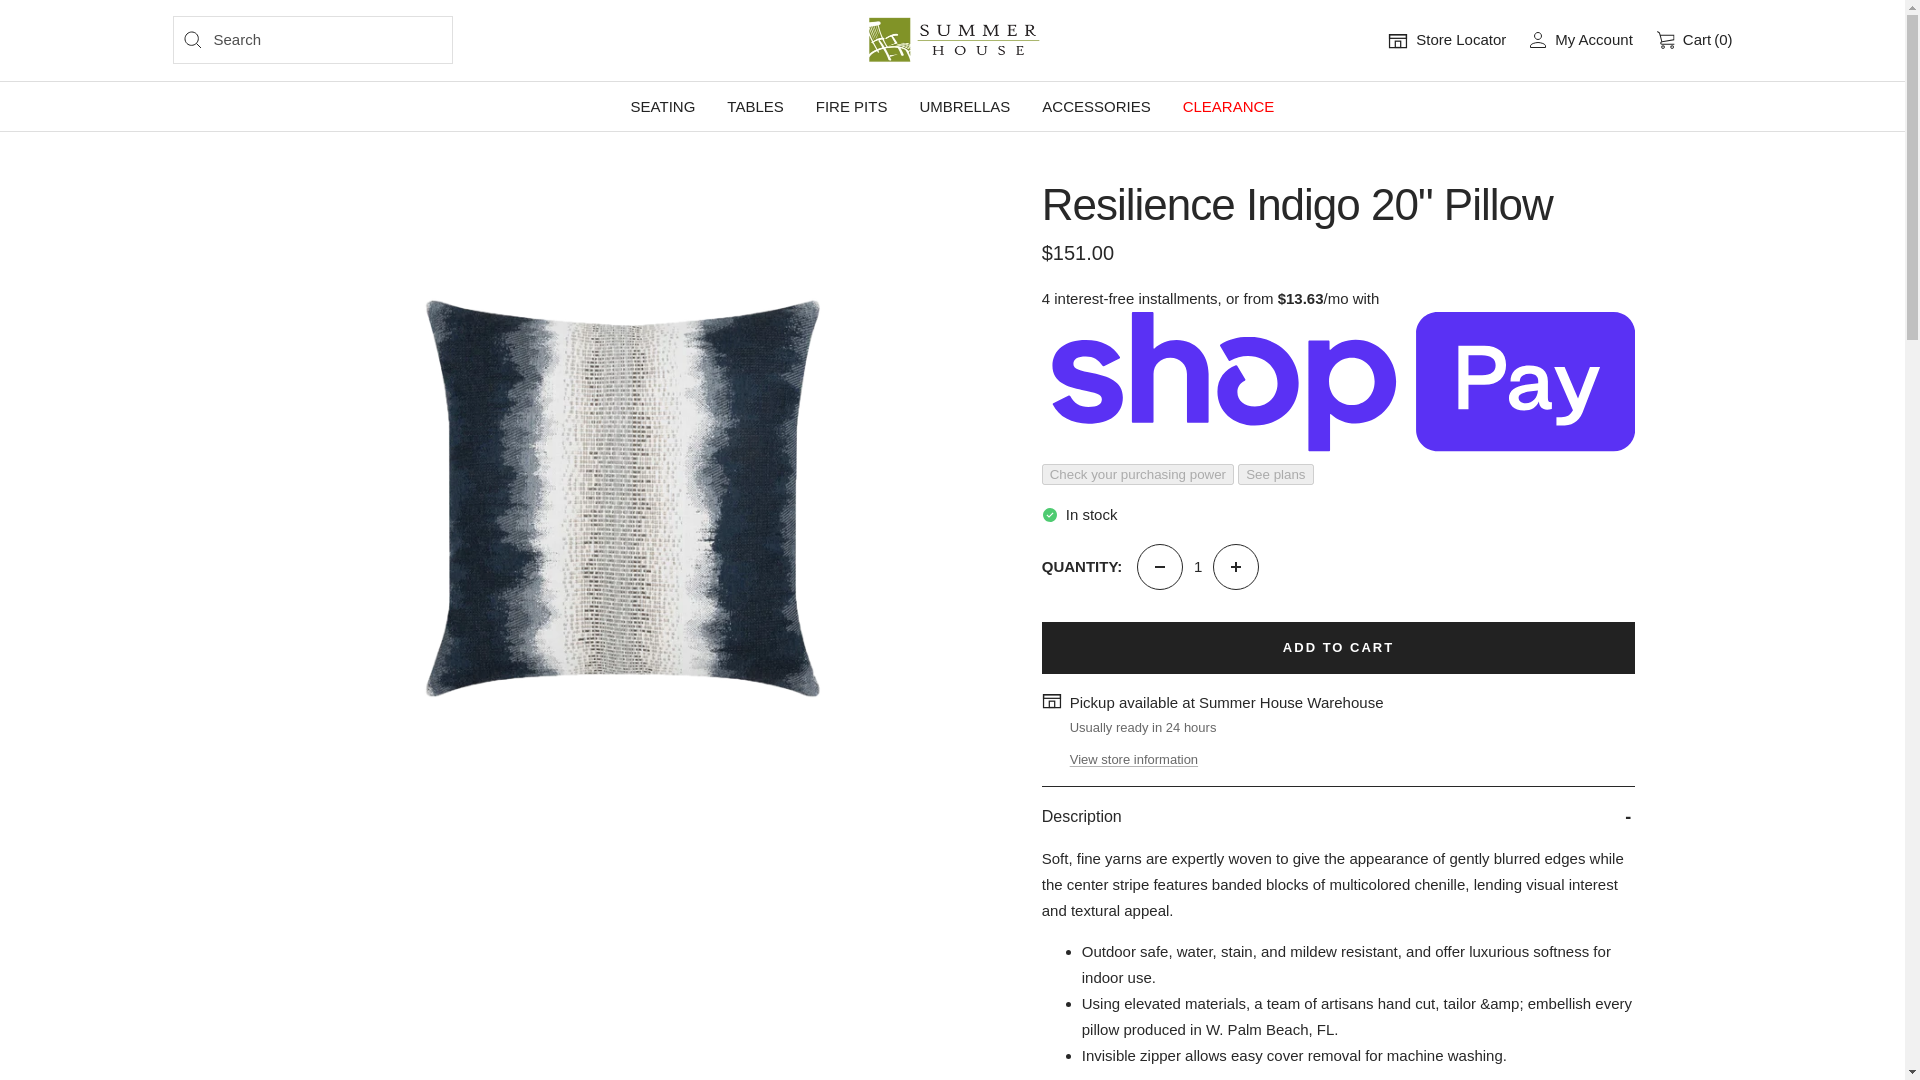 The height and width of the screenshot is (1080, 1920). I want to click on UMBRELLAS, so click(964, 106).